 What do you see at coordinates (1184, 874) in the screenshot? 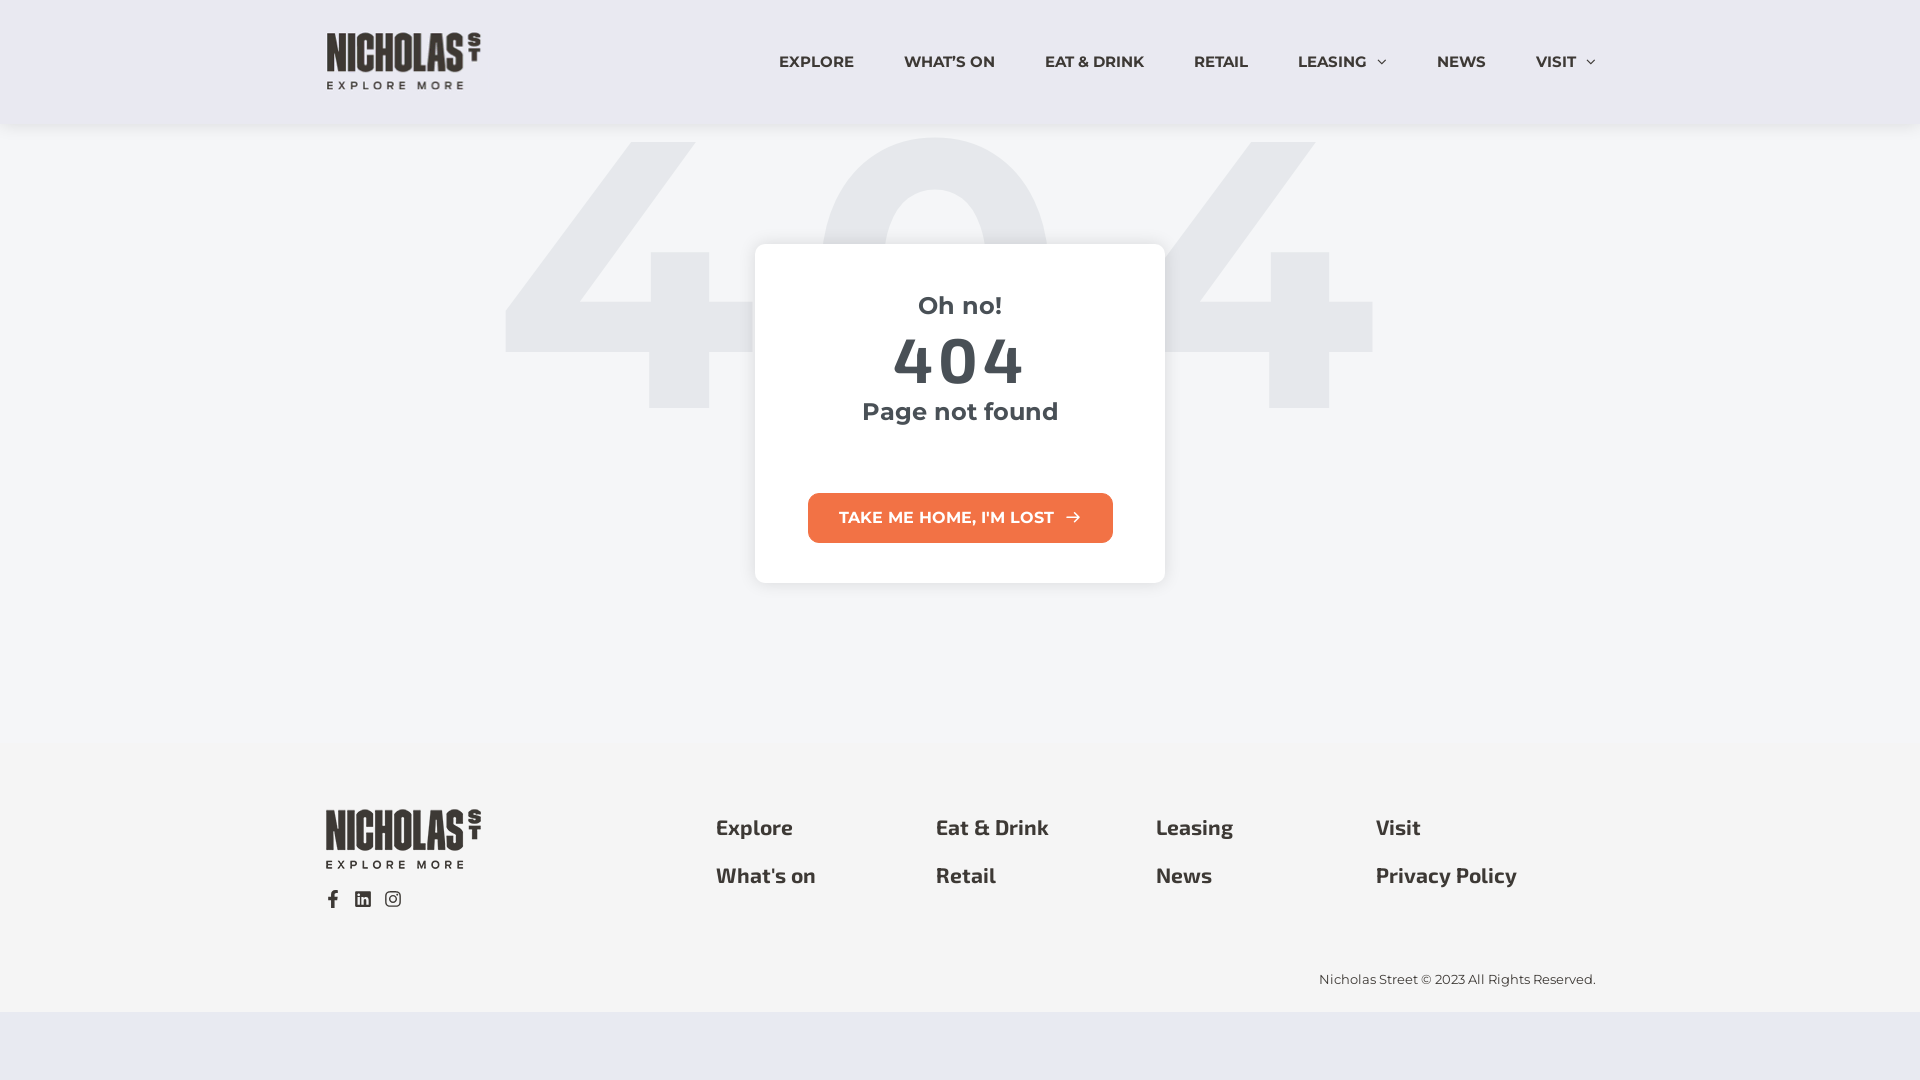
I see `News` at bounding box center [1184, 874].